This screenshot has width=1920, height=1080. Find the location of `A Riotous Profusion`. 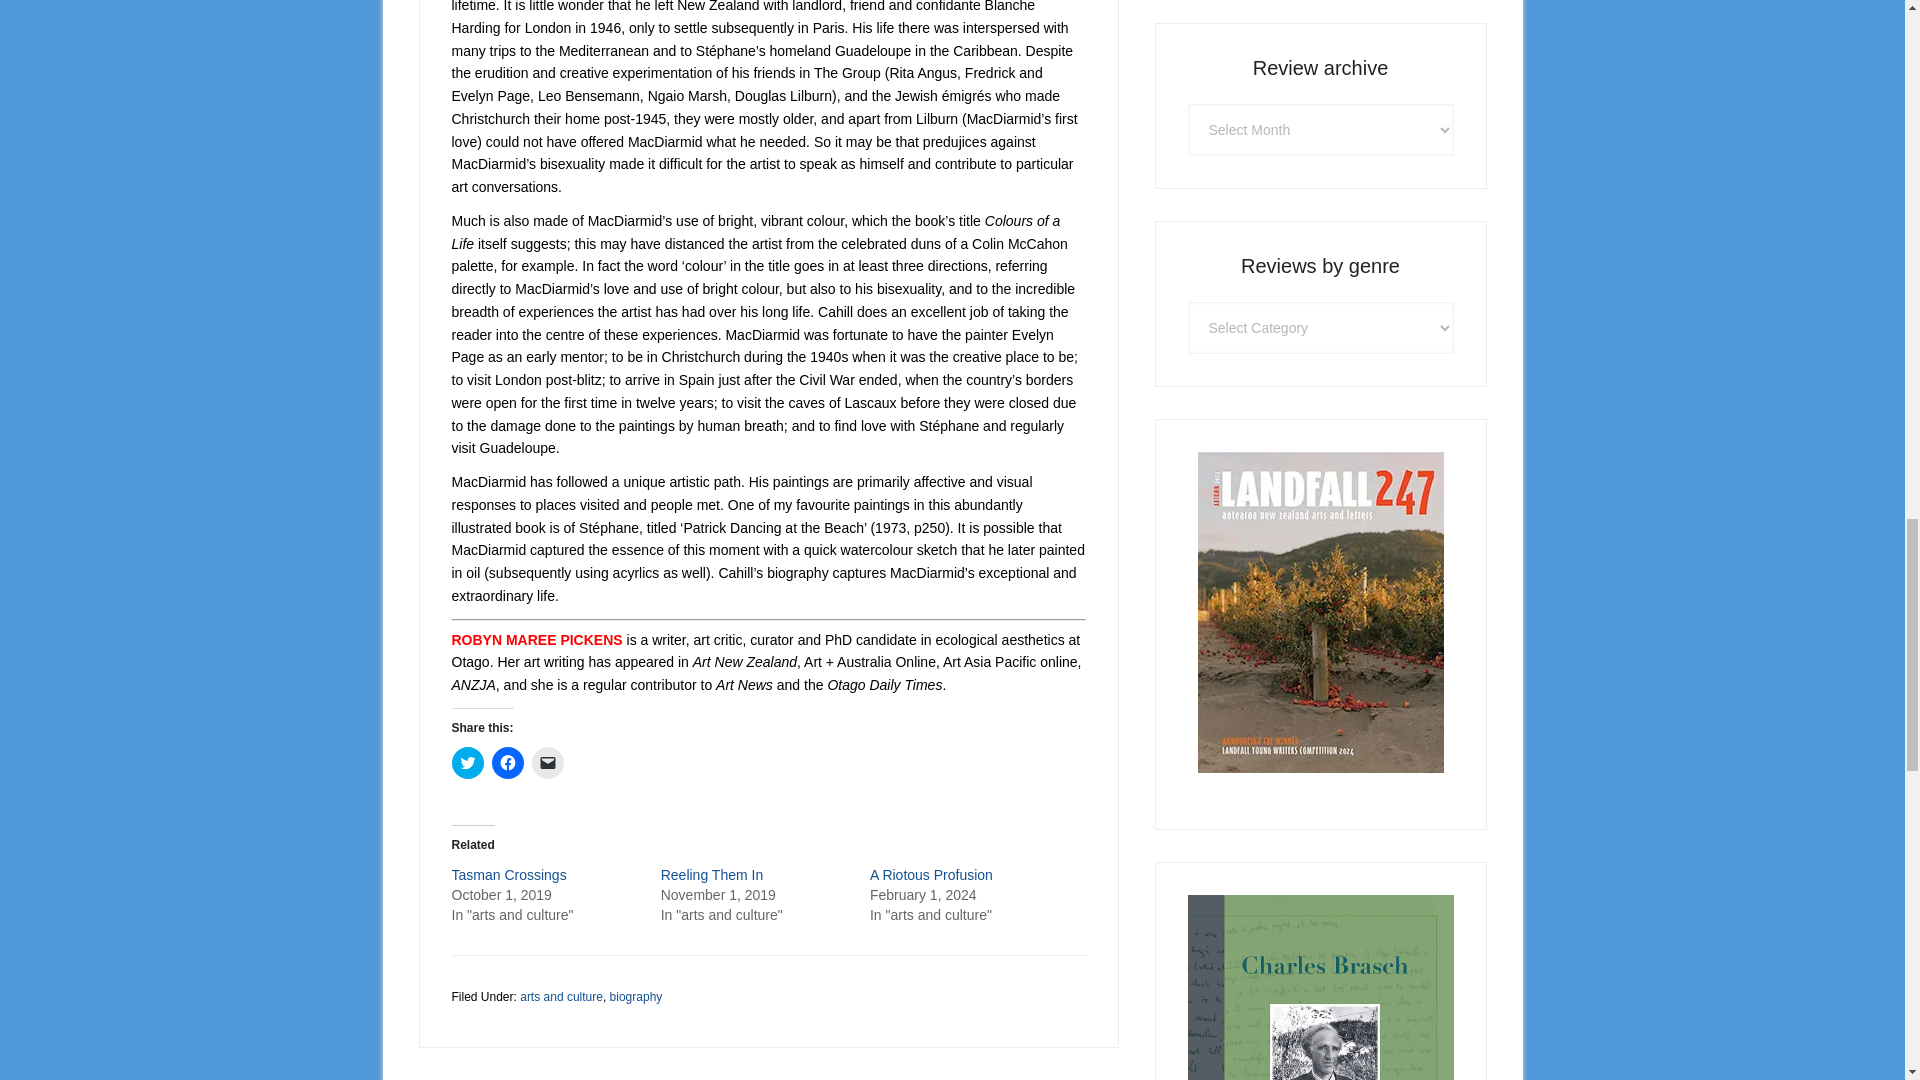

A Riotous Profusion is located at coordinates (930, 875).